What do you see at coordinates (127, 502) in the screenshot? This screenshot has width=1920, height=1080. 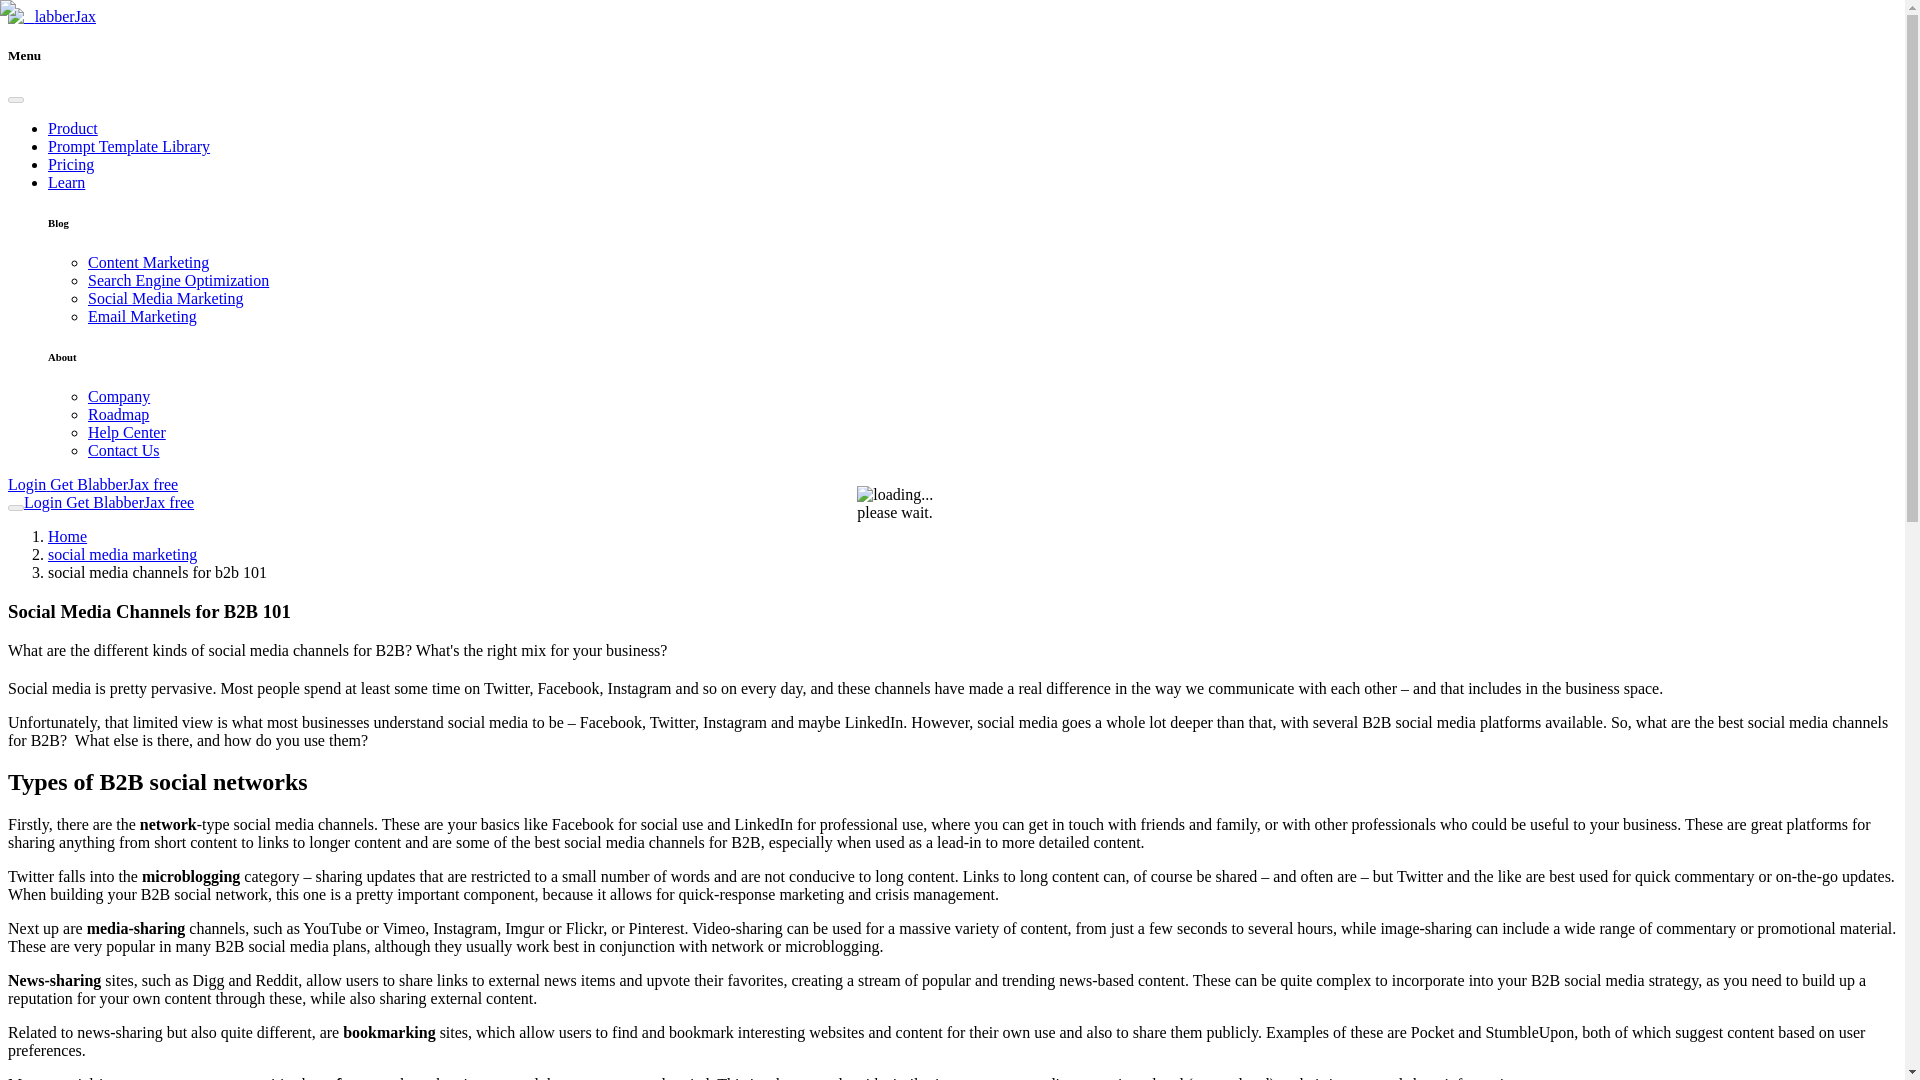 I see ` Get BlabberJax free` at bounding box center [127, 502].